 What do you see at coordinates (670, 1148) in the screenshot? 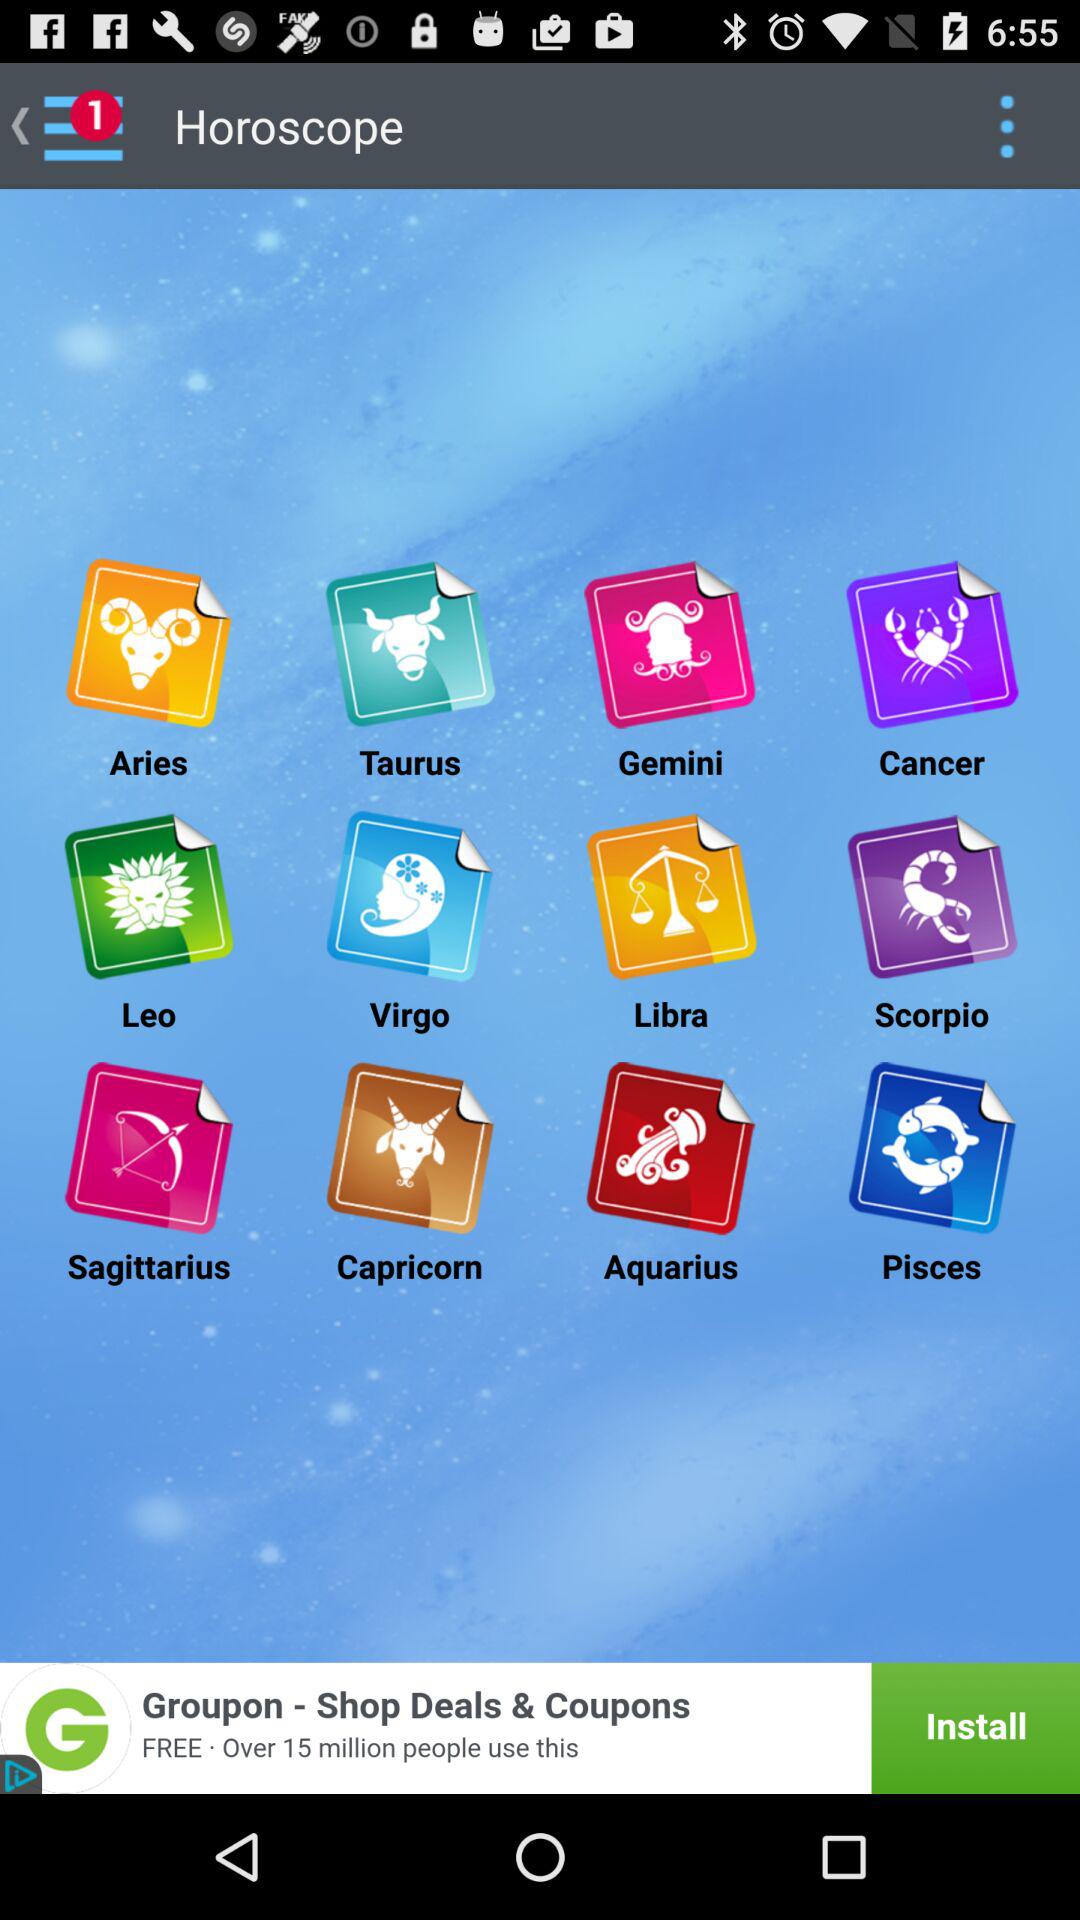
I see `click aquarius icon` at bounding box center [670, 1148].